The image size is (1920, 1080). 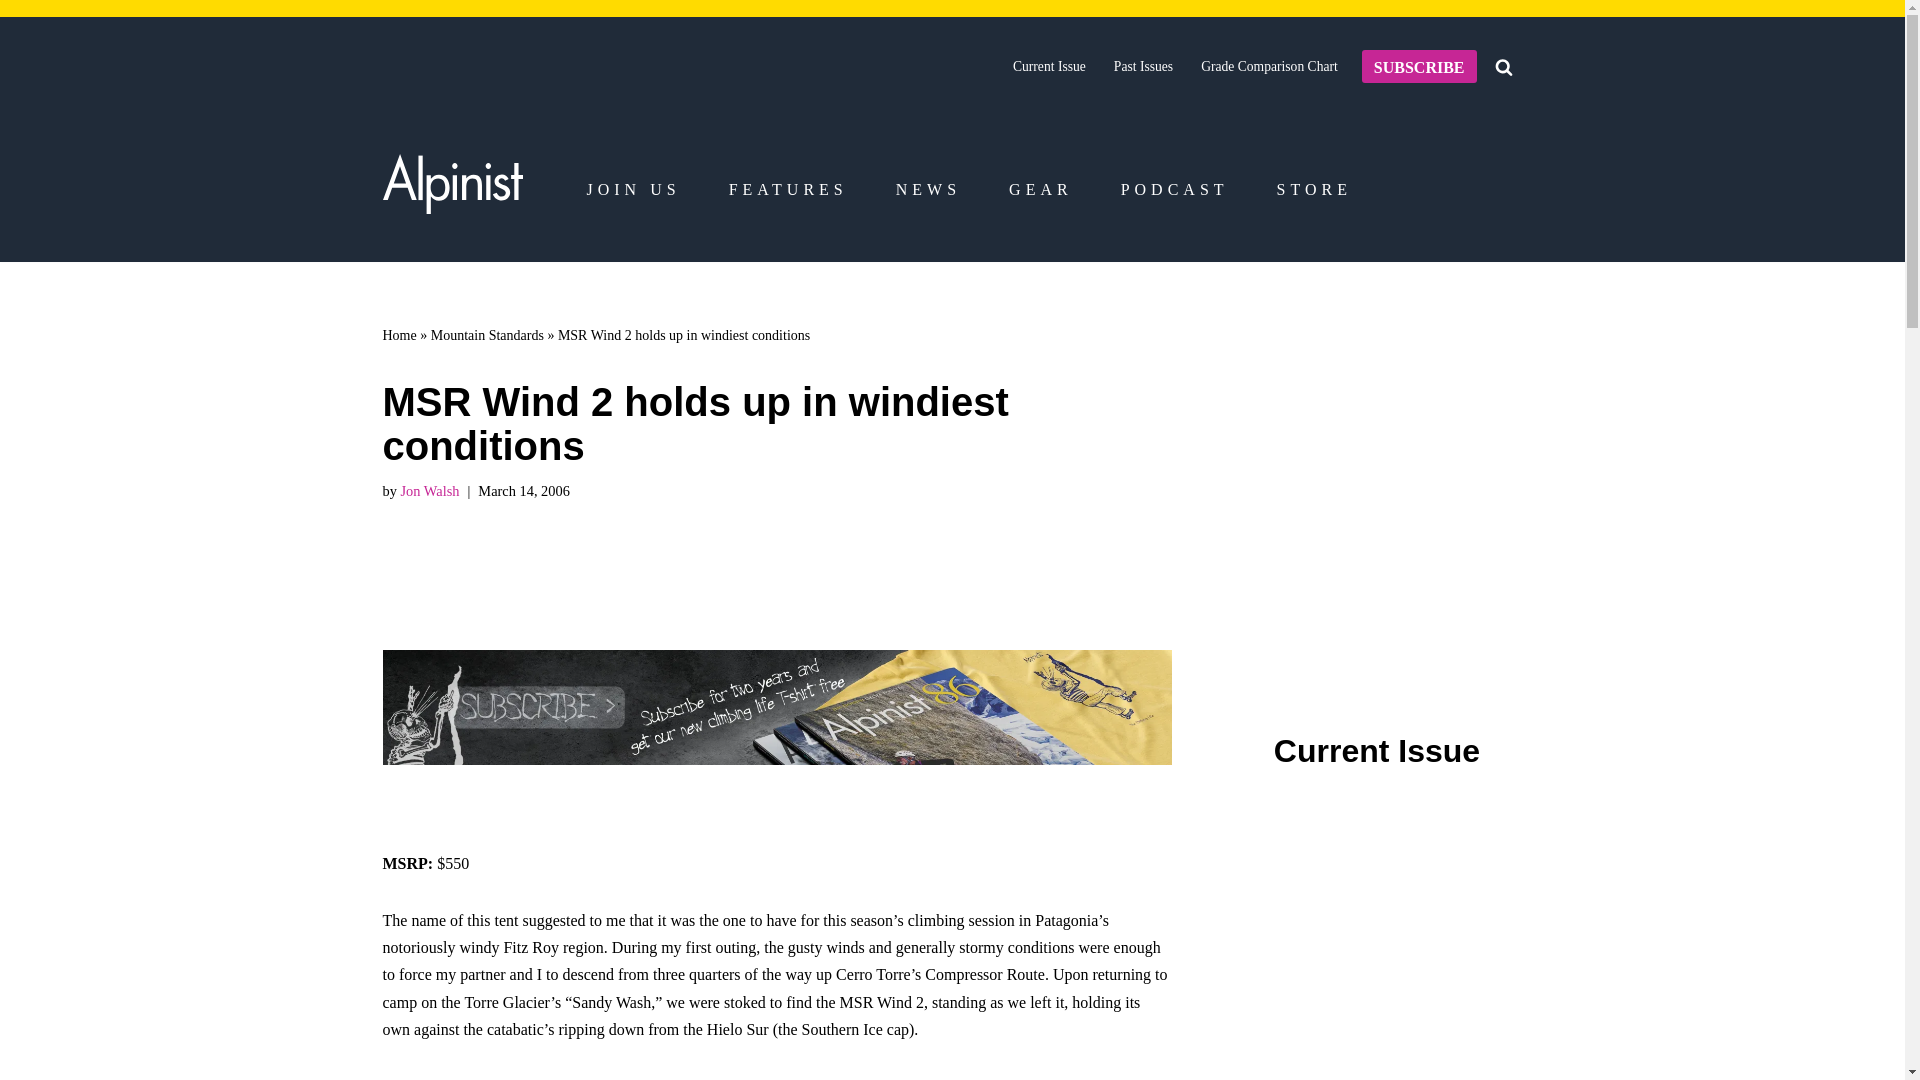 I want to click on PODCAST, so click(x=1174, y=190).